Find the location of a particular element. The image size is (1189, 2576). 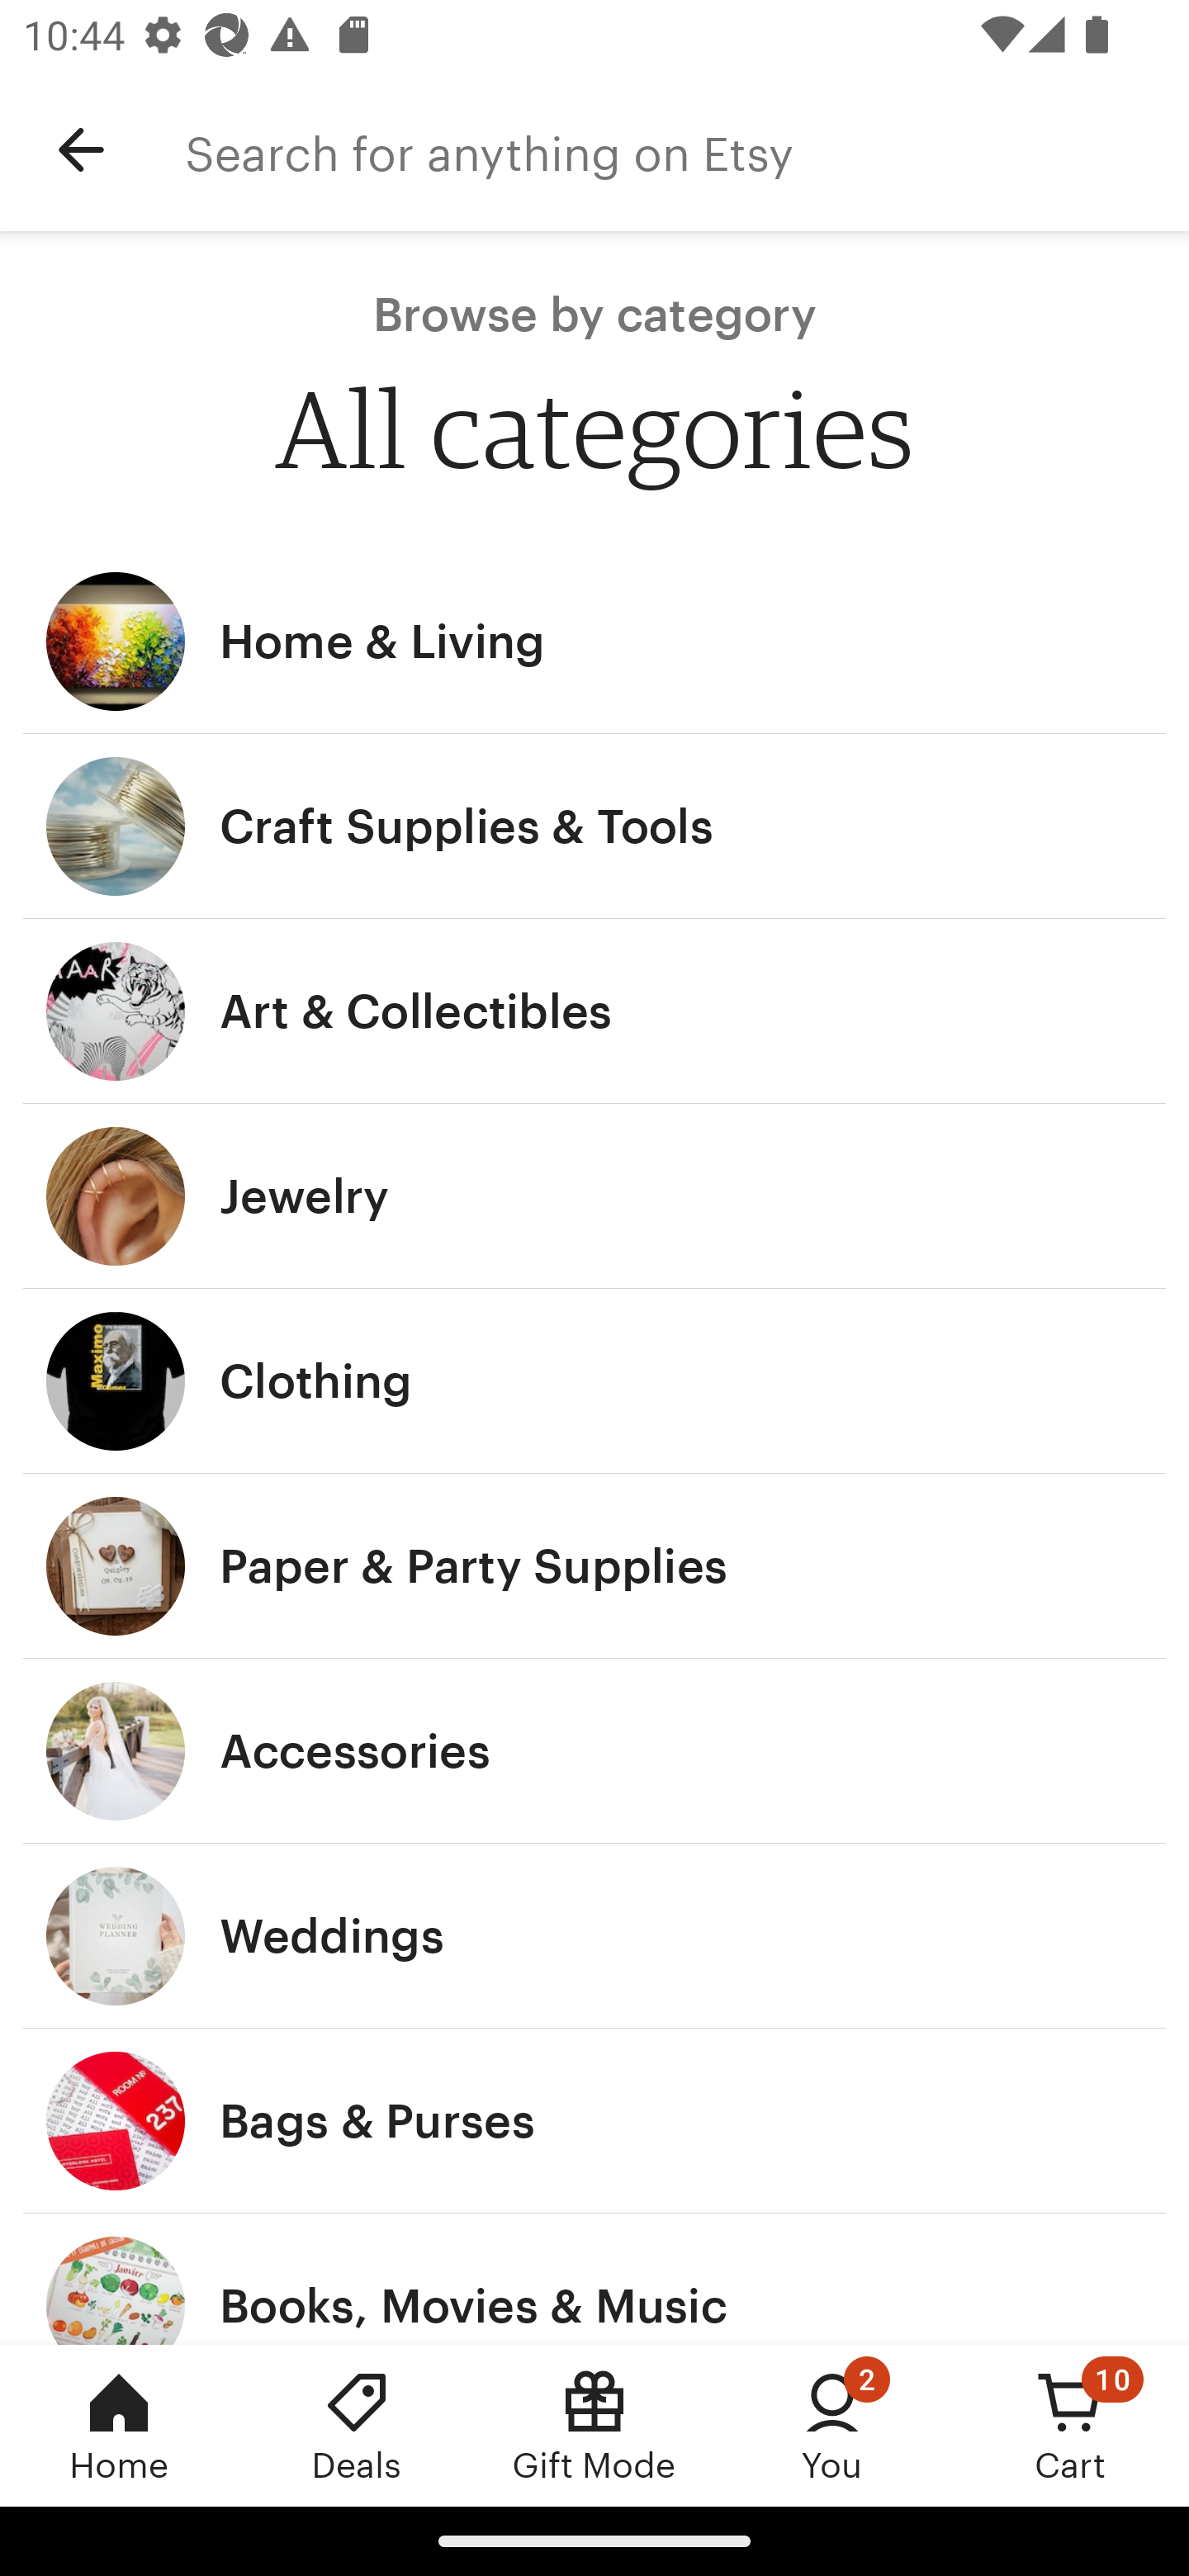

Books, Movies & Music is located at coordinates (594, 2279).